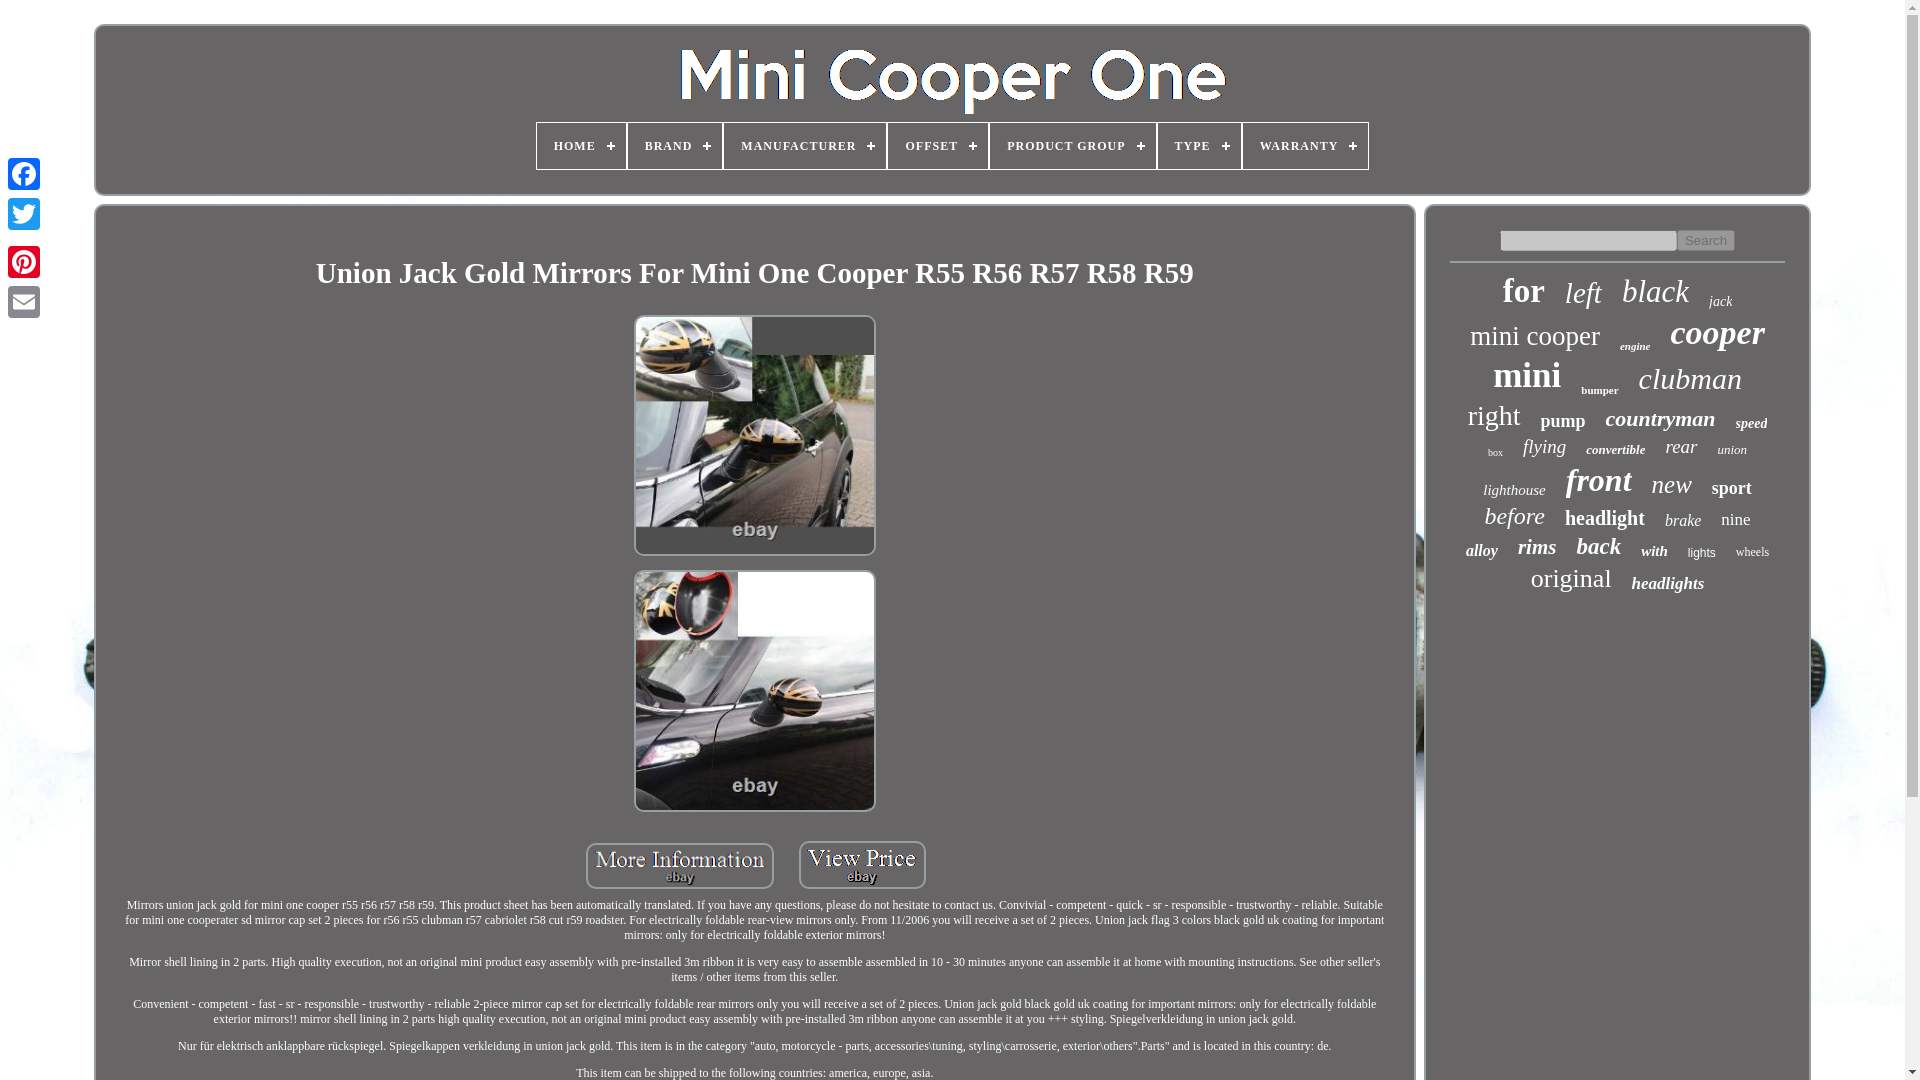  What do you see at coordinates (581, 146) in the screenshot?
I see `HOME` at bounding box center [581, 146].